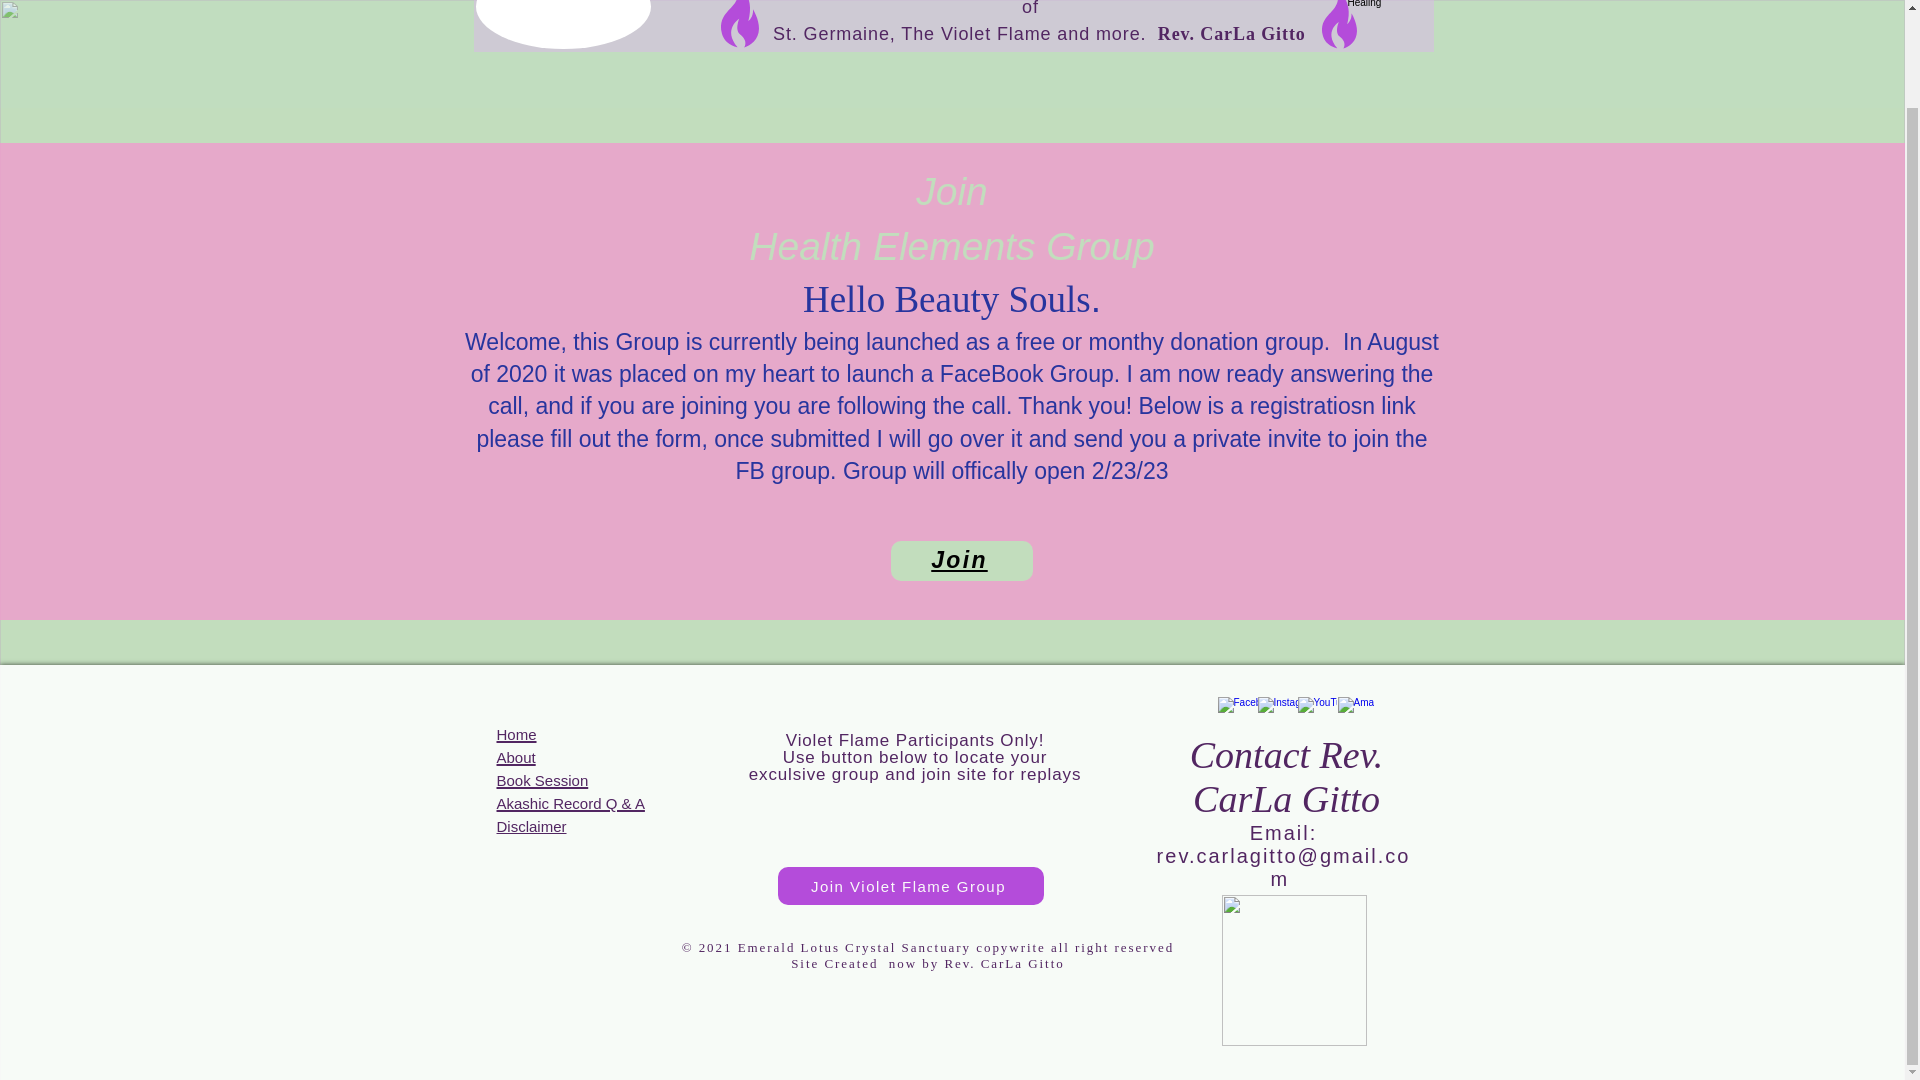 This screenshot has width=1920, height=1080. Describe the element at coordinates (541, 778) in the screenshot. I see `Book Session` at that location.